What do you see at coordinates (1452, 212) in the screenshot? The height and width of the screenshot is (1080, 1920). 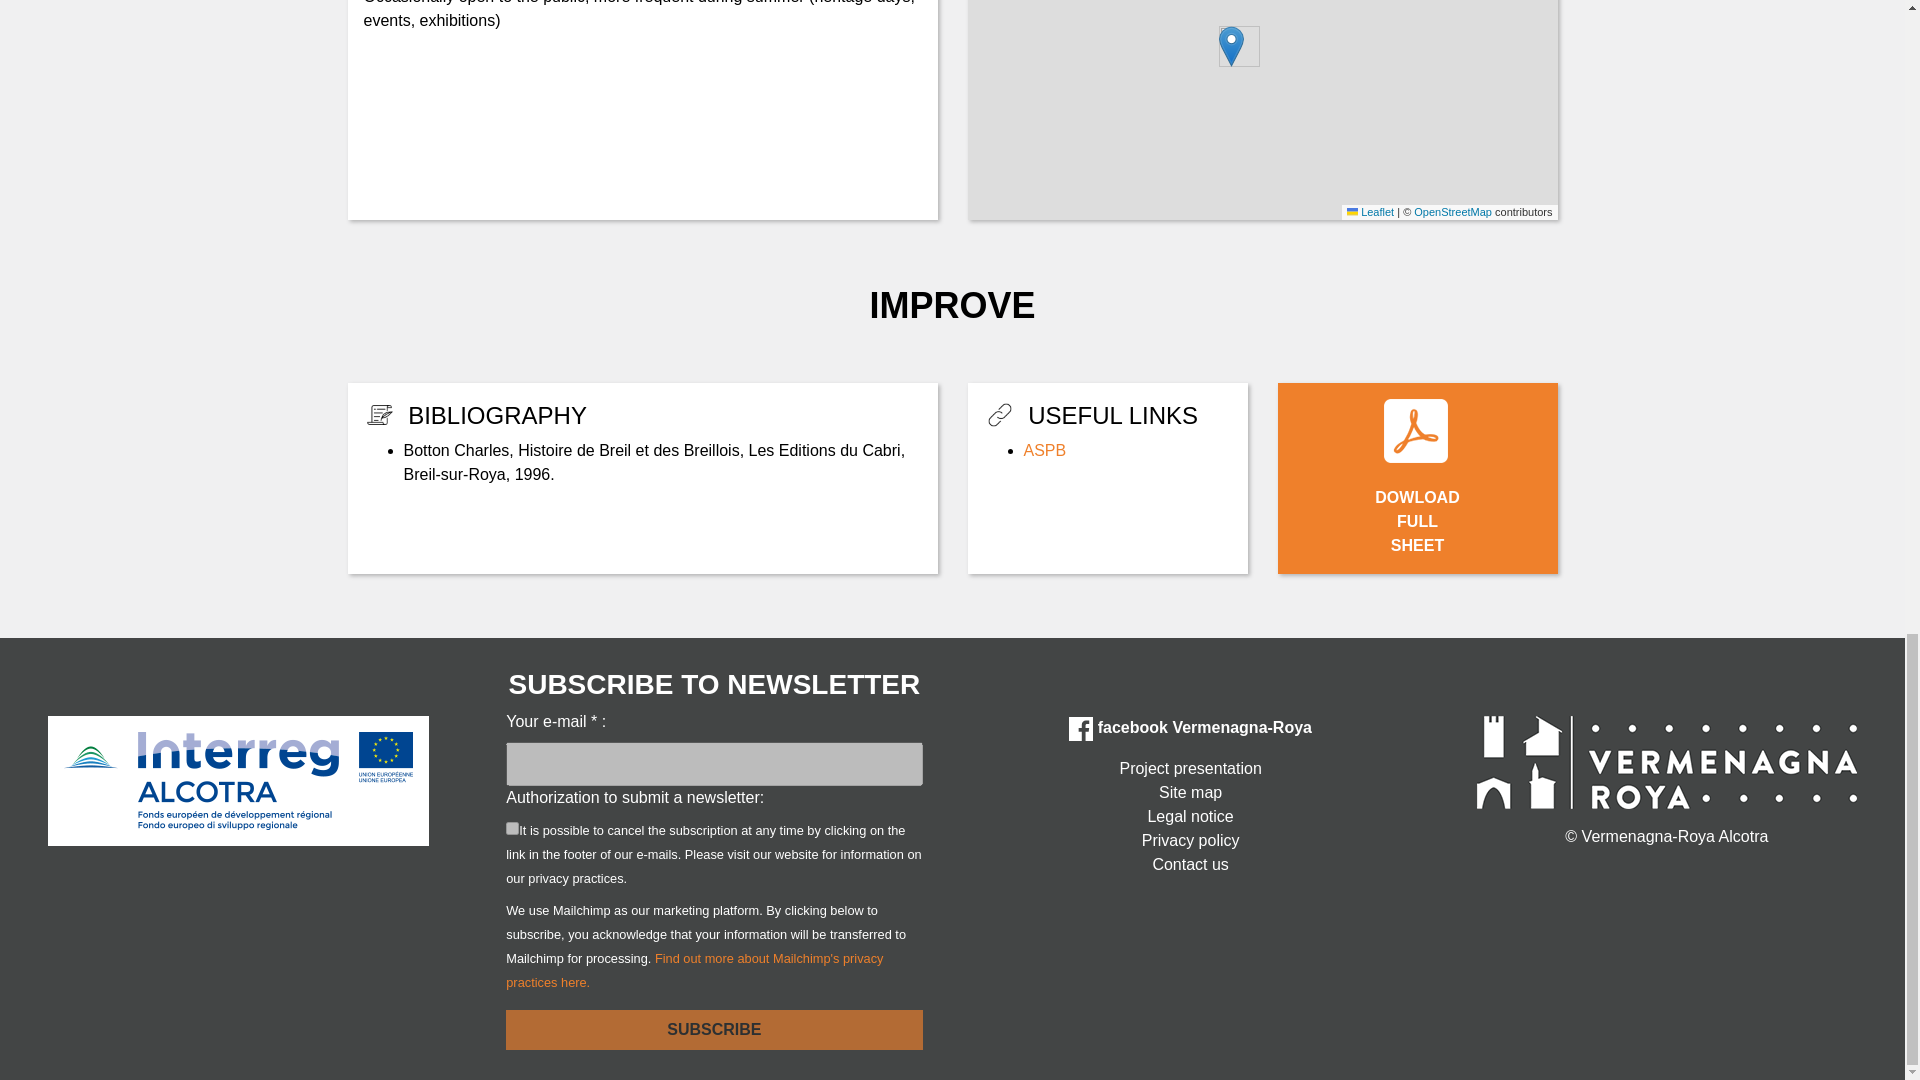 I see `OpenStreetMap` at bounding box center [1452, 212].